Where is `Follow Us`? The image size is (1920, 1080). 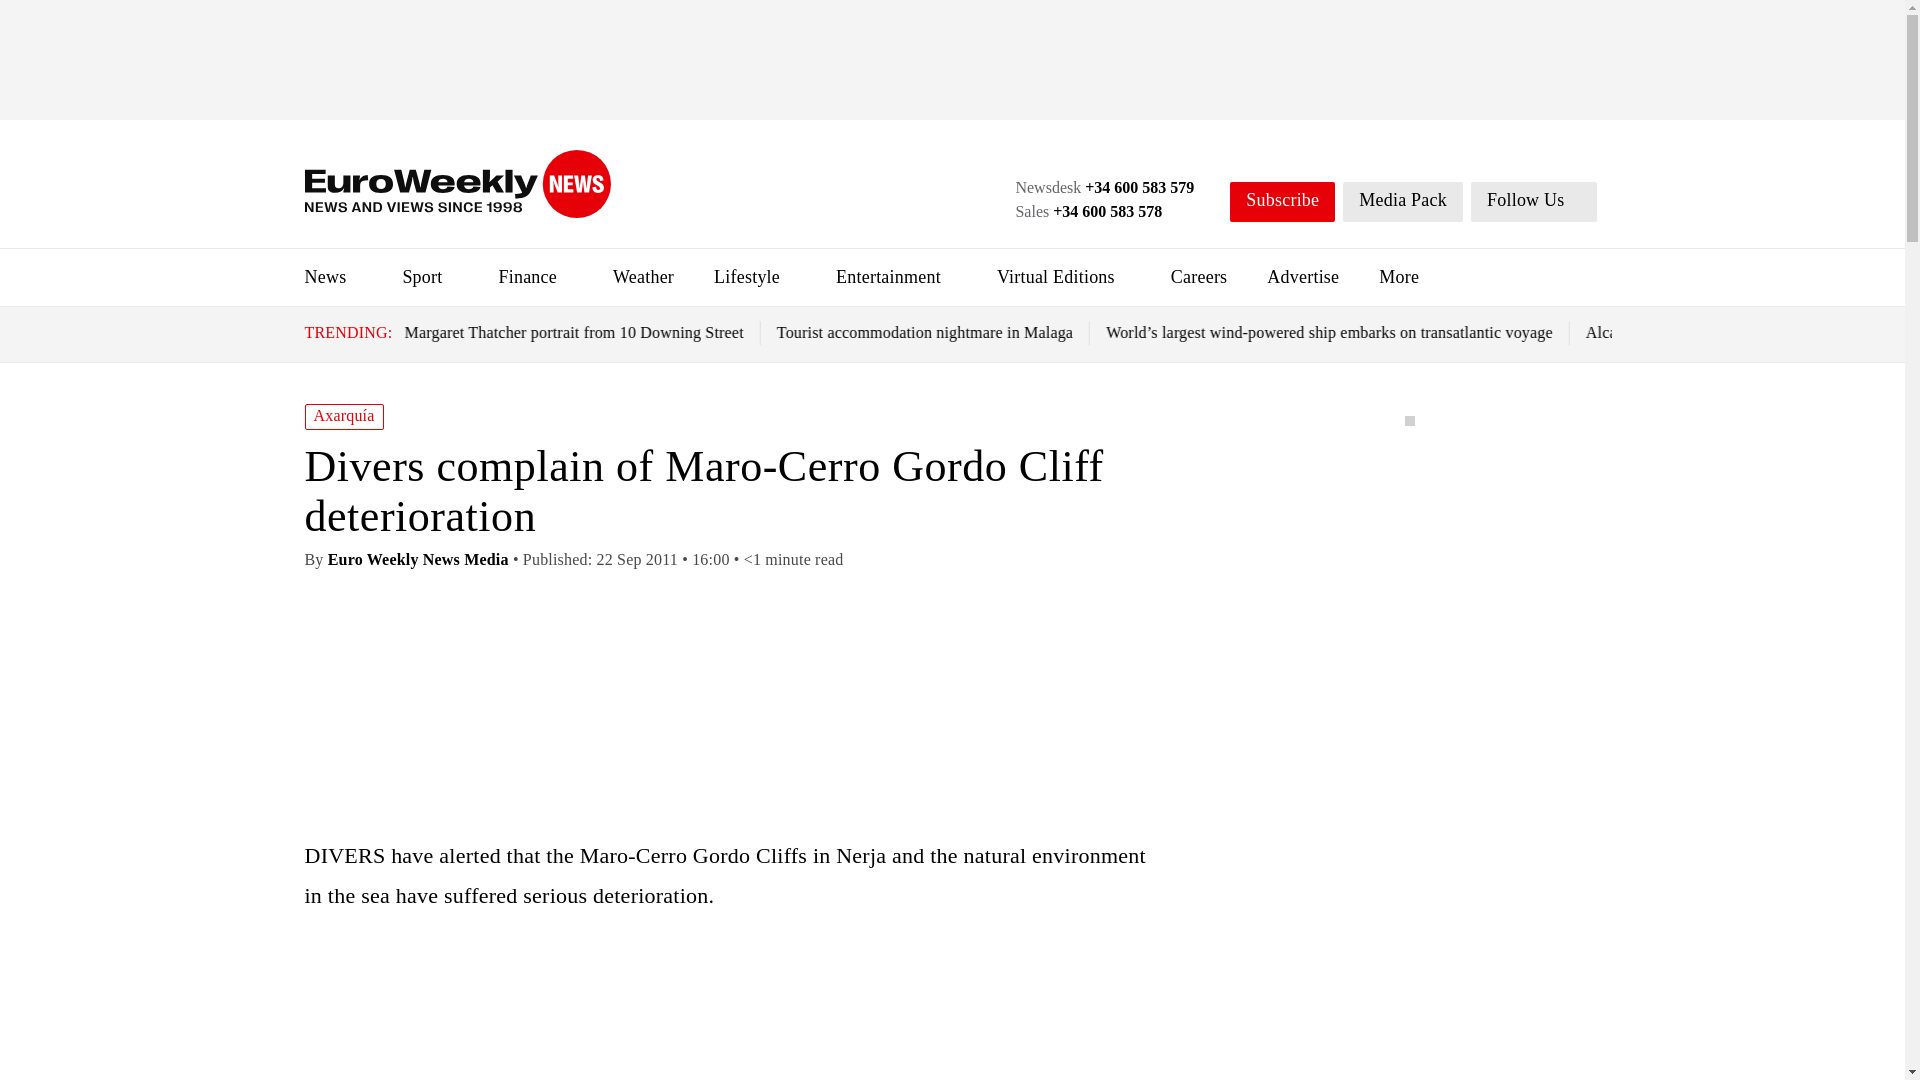
Follow Us is located at coordinates (1534, 202).